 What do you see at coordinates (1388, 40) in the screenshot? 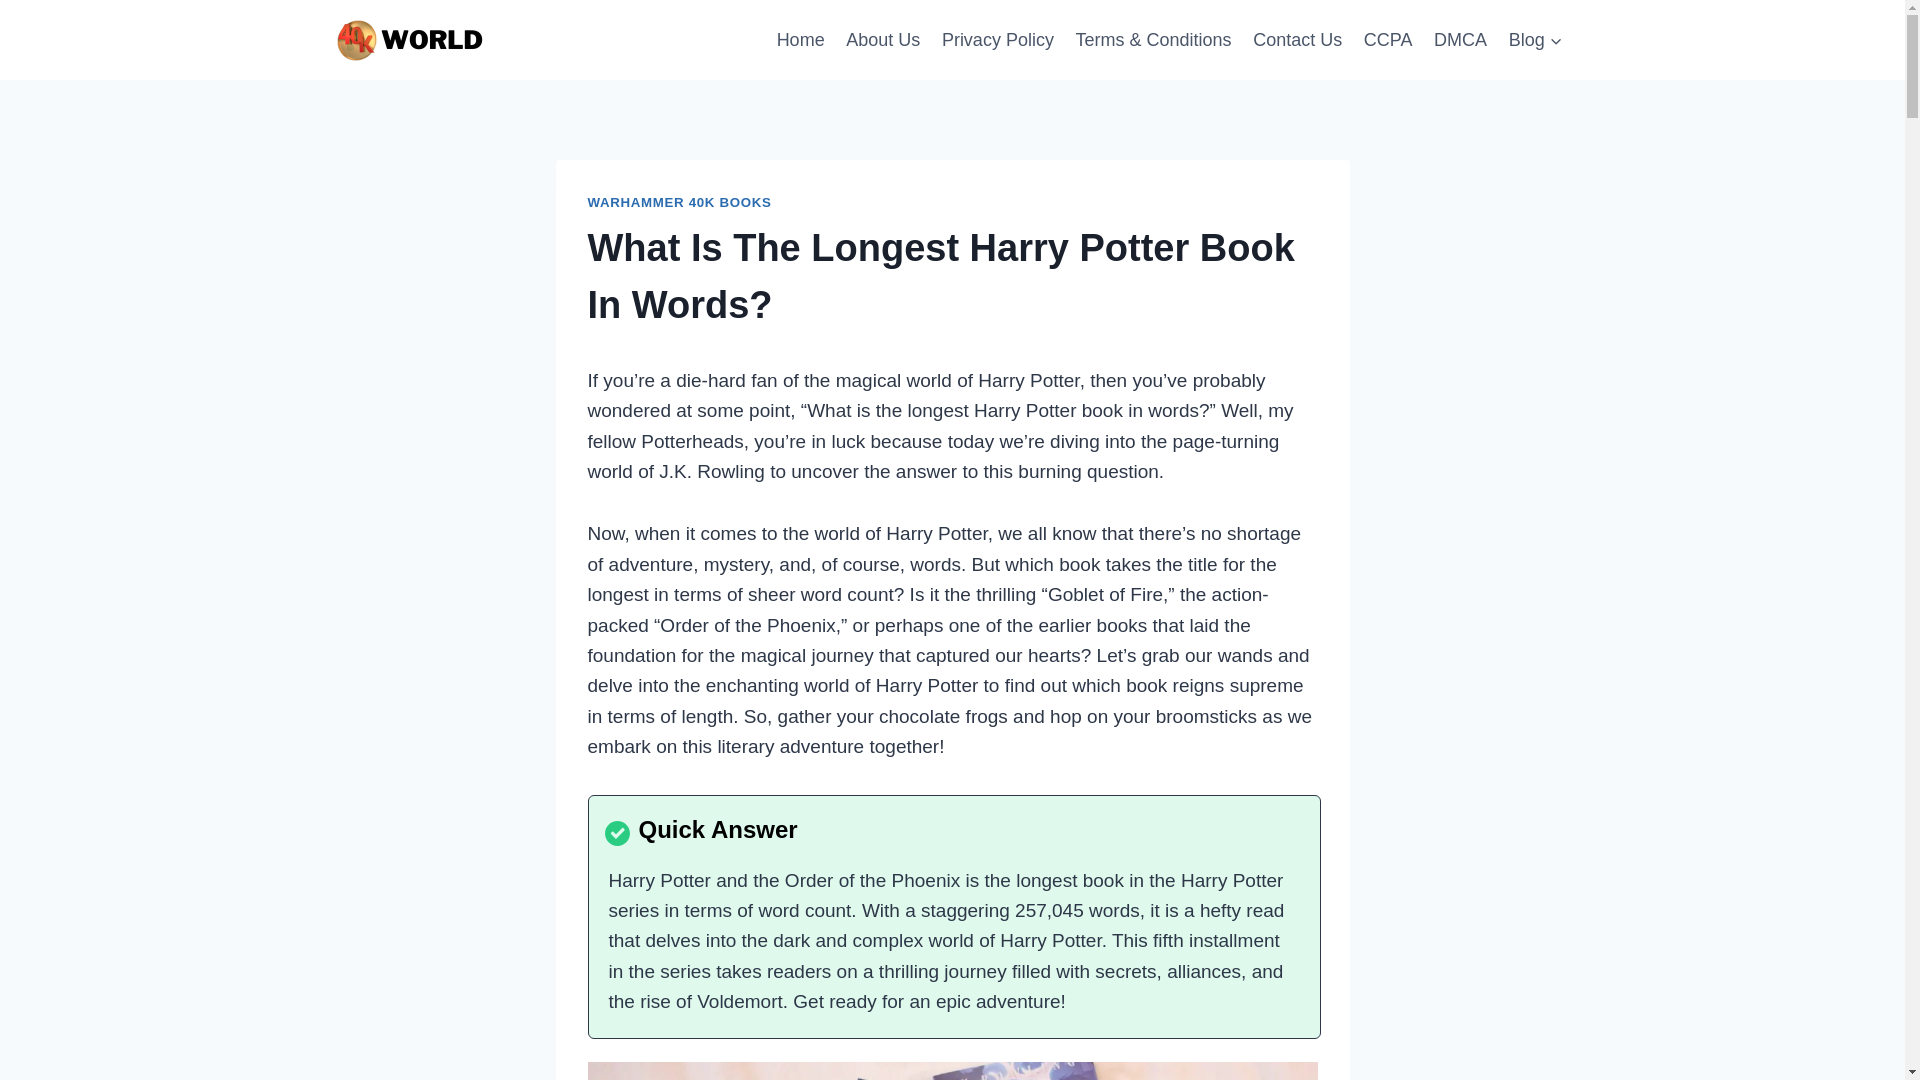
I see `CCPA` at bounding box center [1388, 40].